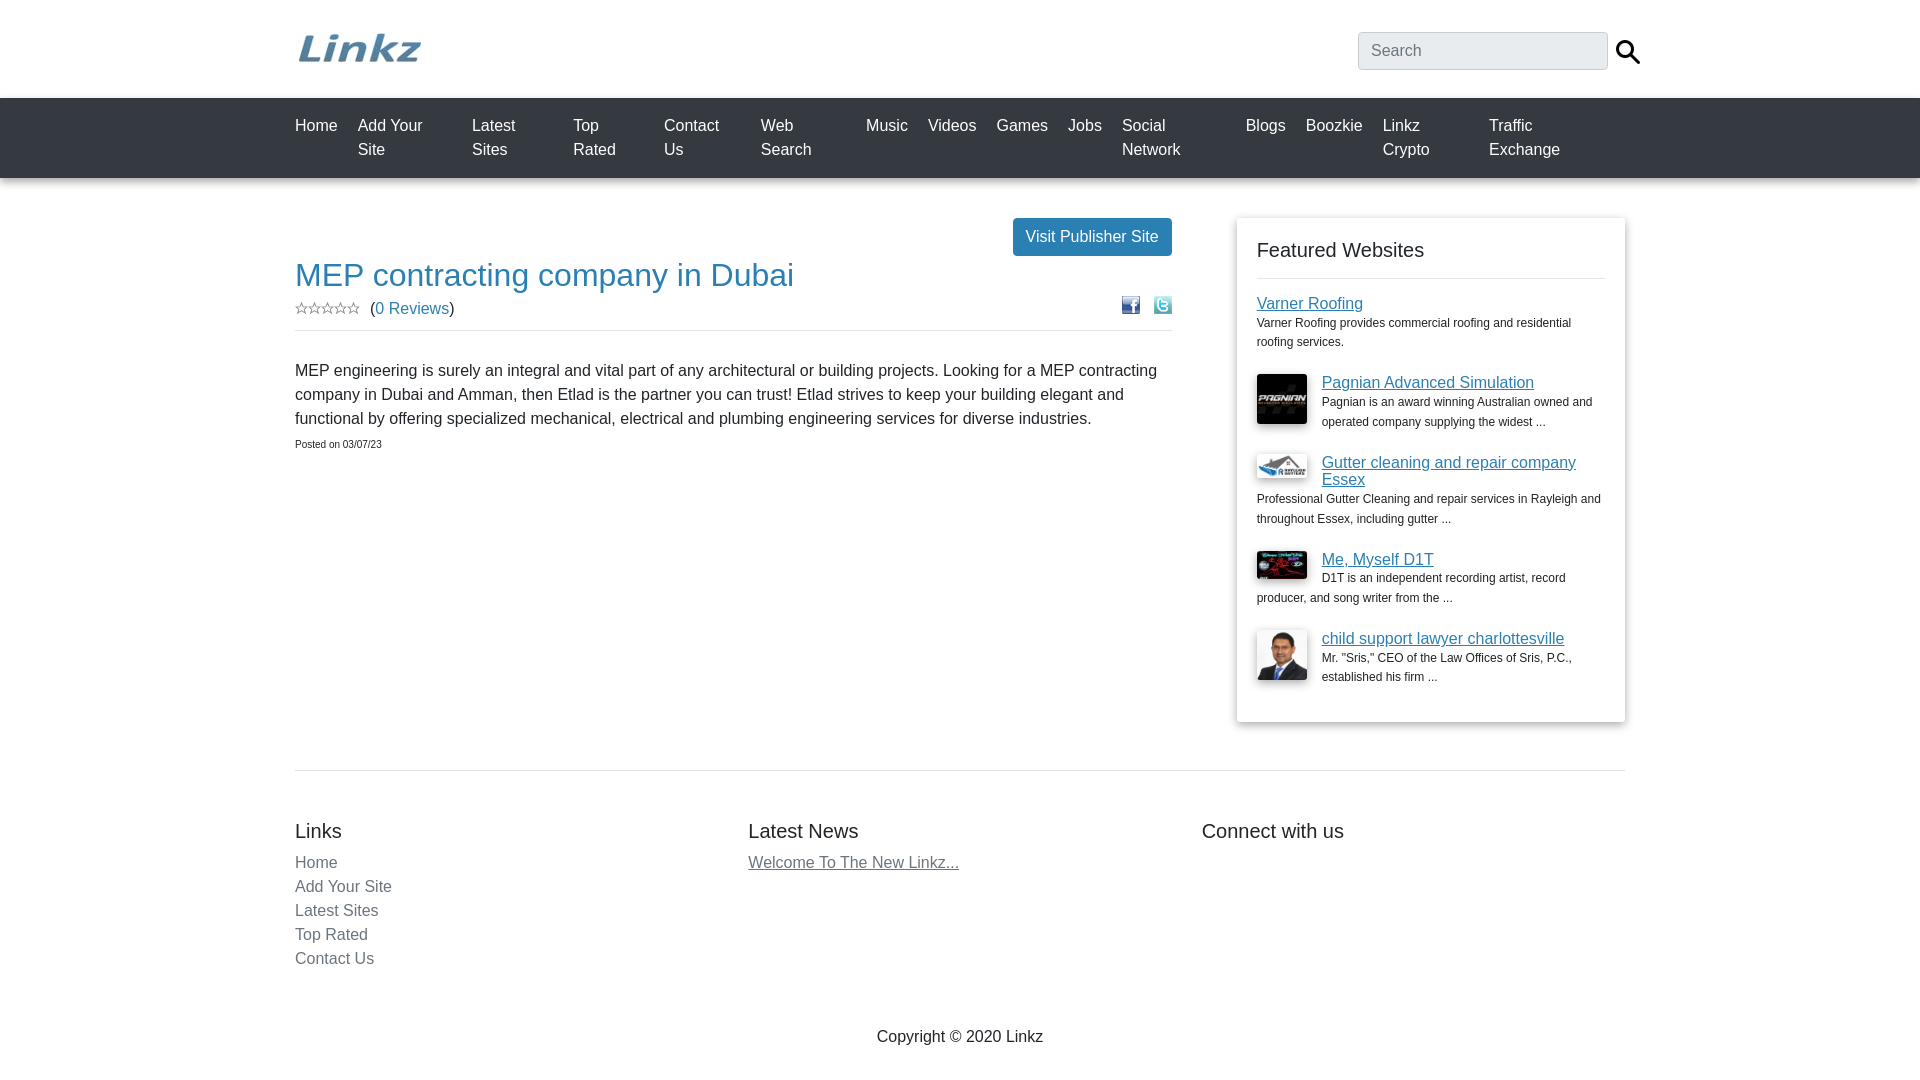 The image size is (1920, 1080). What do you see at coordinates (316, 862) in the screenshot?
I see `Home` at bounding box center [316, 862].